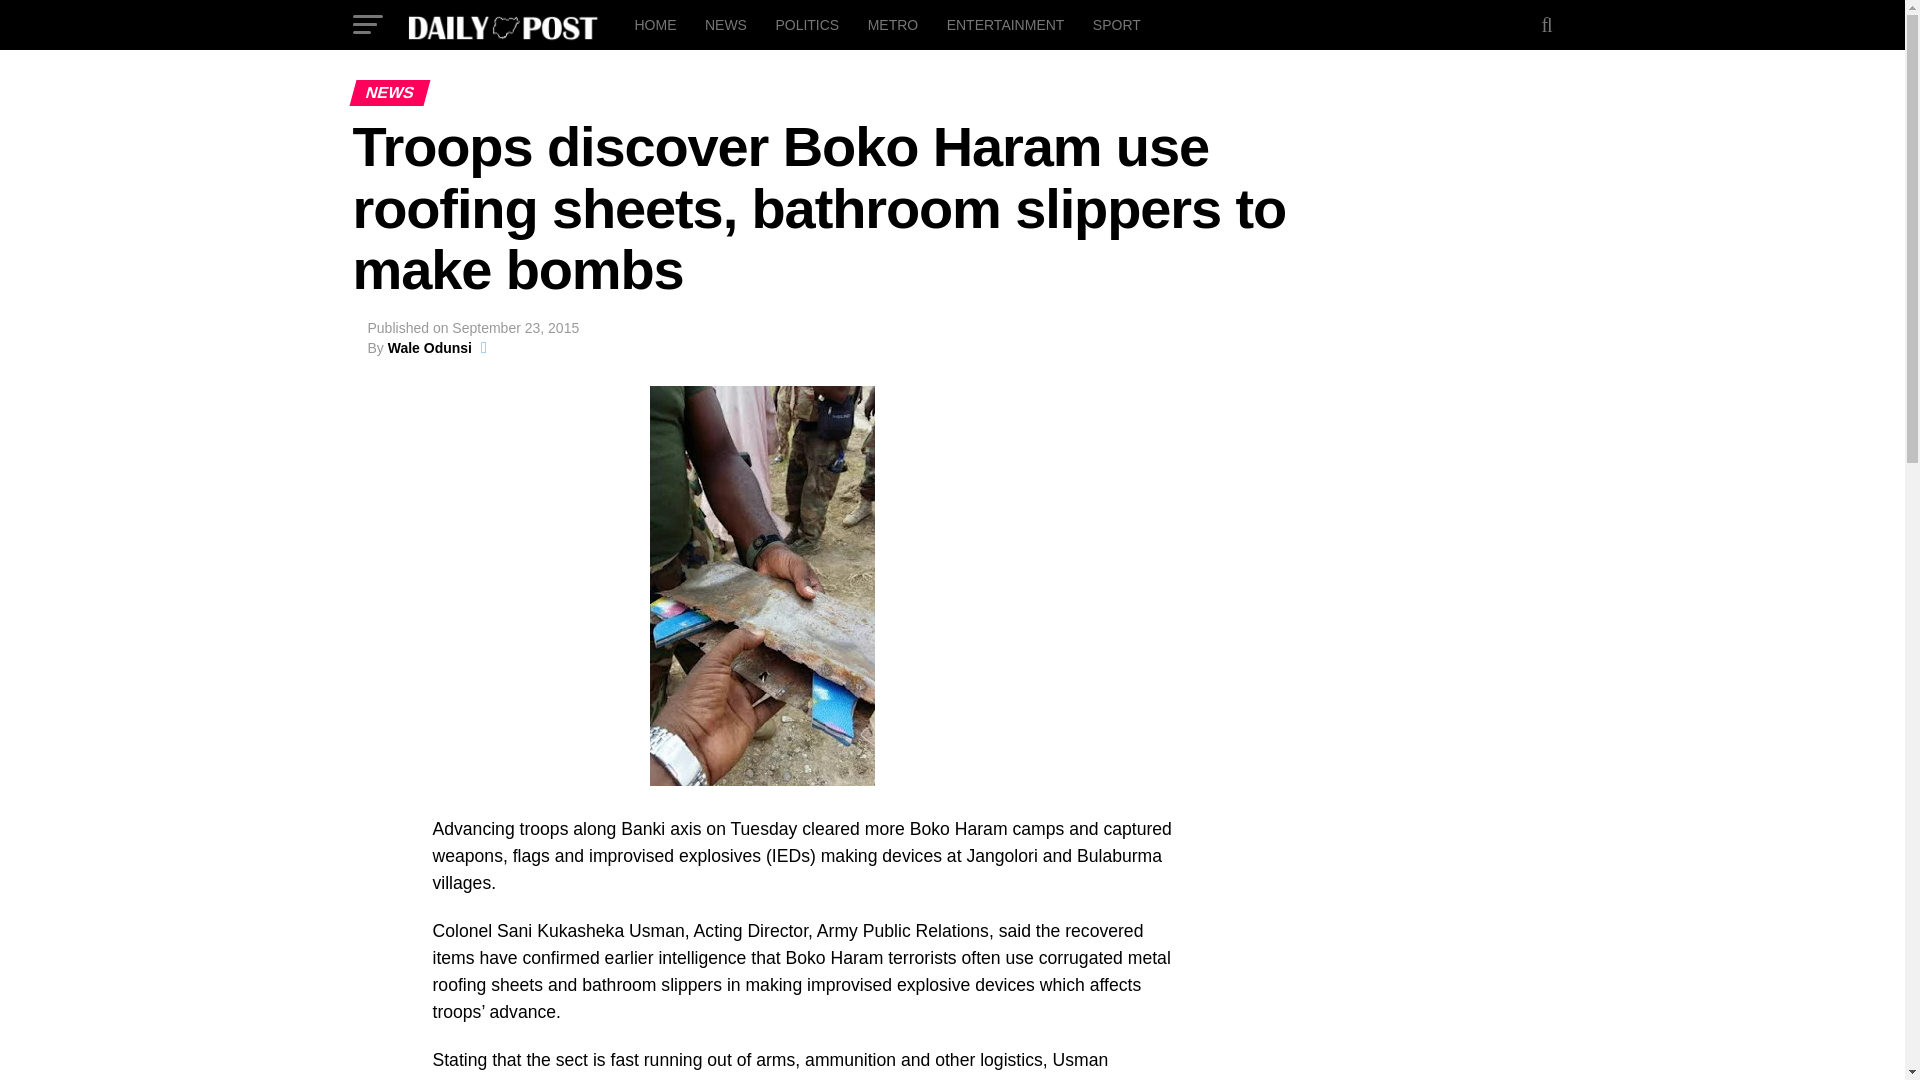 This screenshot has width=1920, height=1080. Describe the element at coordinates (1006, 24) in the screenshot. I see `ENTERTAINMENT` at that location.